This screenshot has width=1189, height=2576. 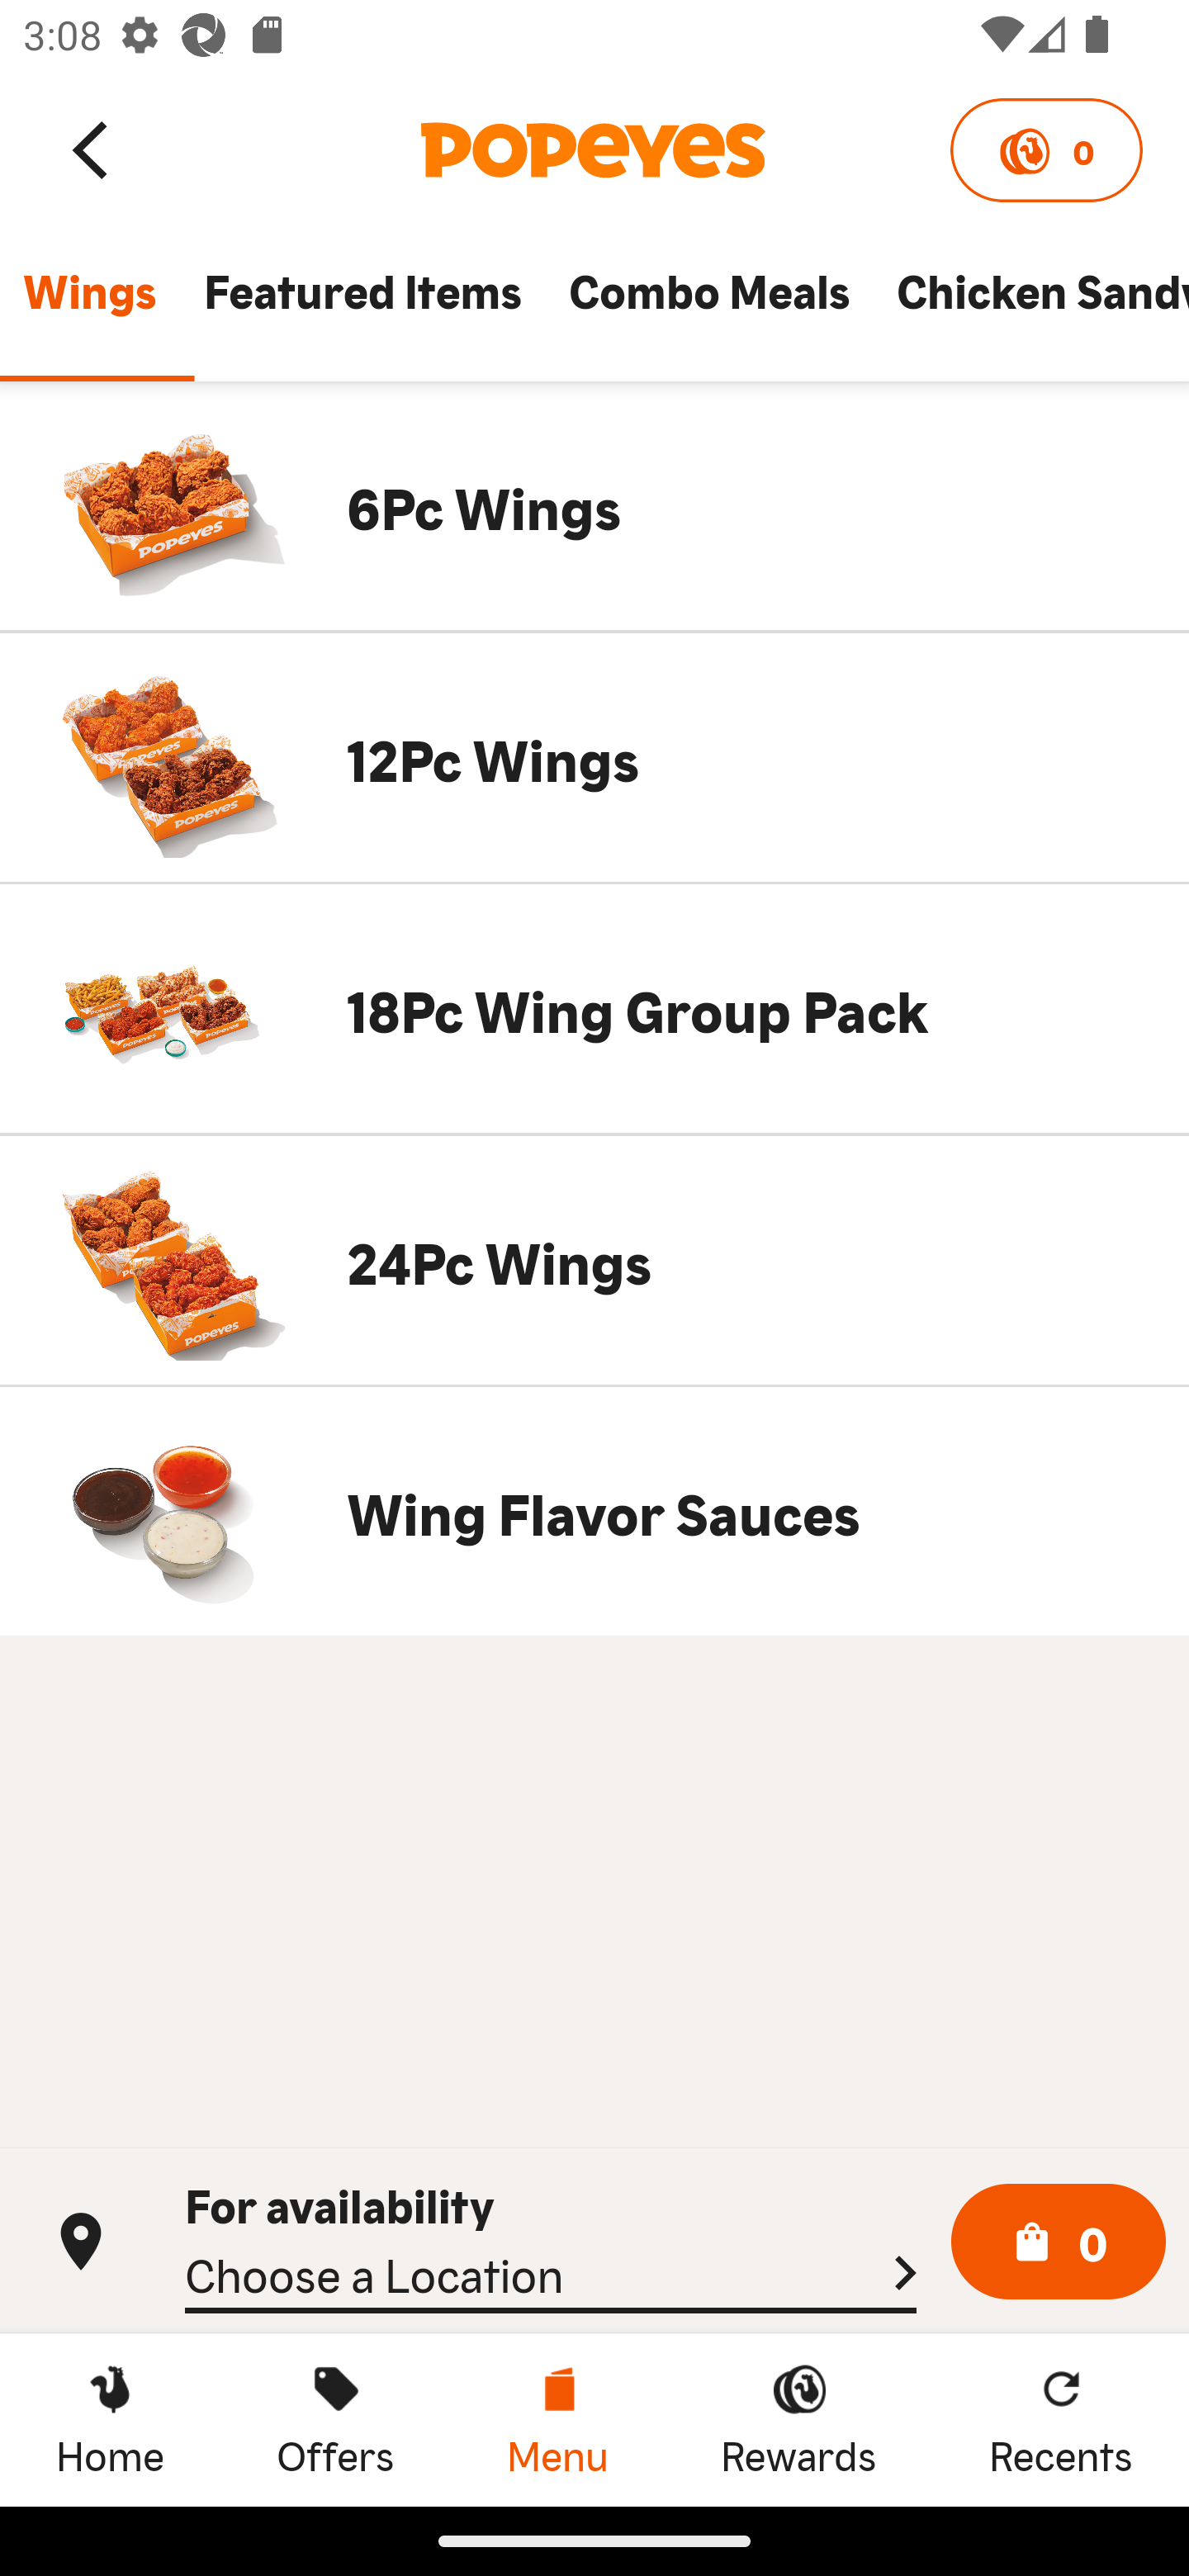 I want to click on 0 Cart total  0, so click(x=1059, y=2242).